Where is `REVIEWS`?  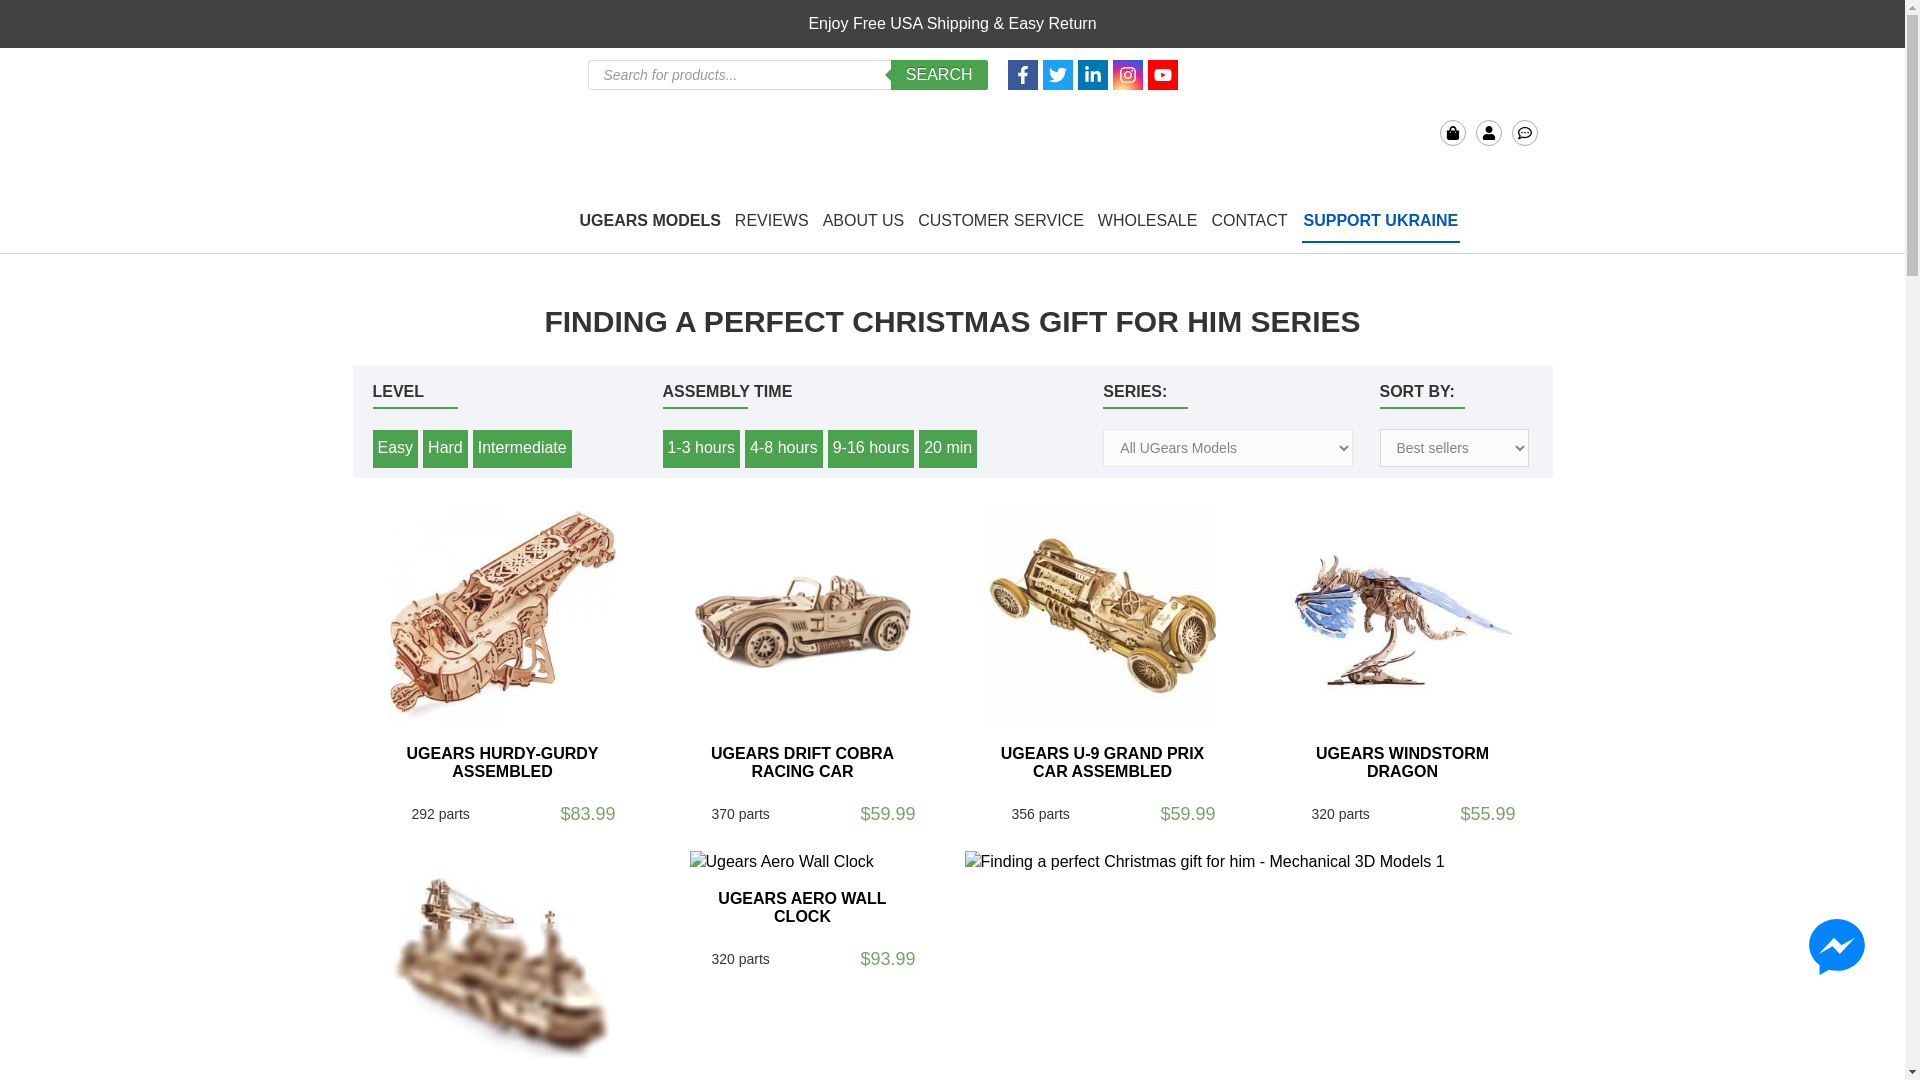 REVIEWS is located at coordinates (772, 222).